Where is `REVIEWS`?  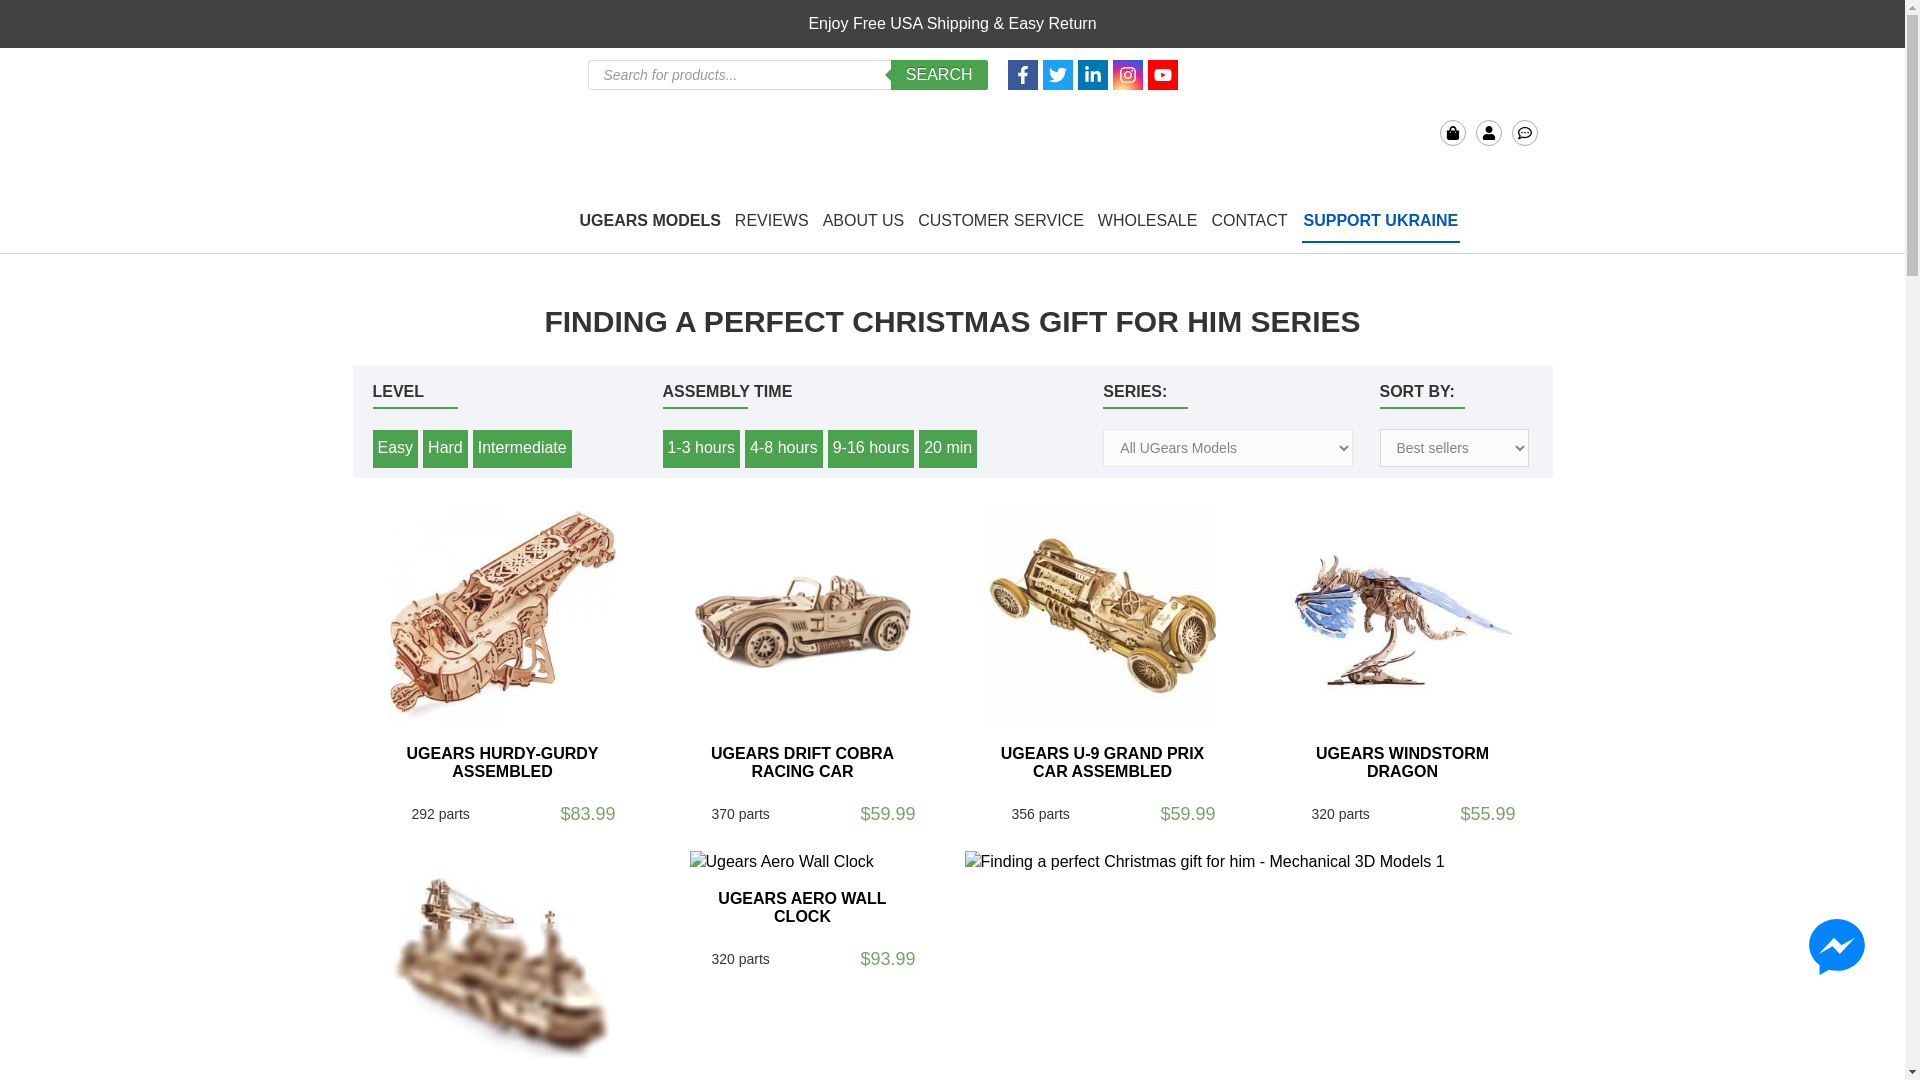 REVIEWS is located at coordinates (772, 222).